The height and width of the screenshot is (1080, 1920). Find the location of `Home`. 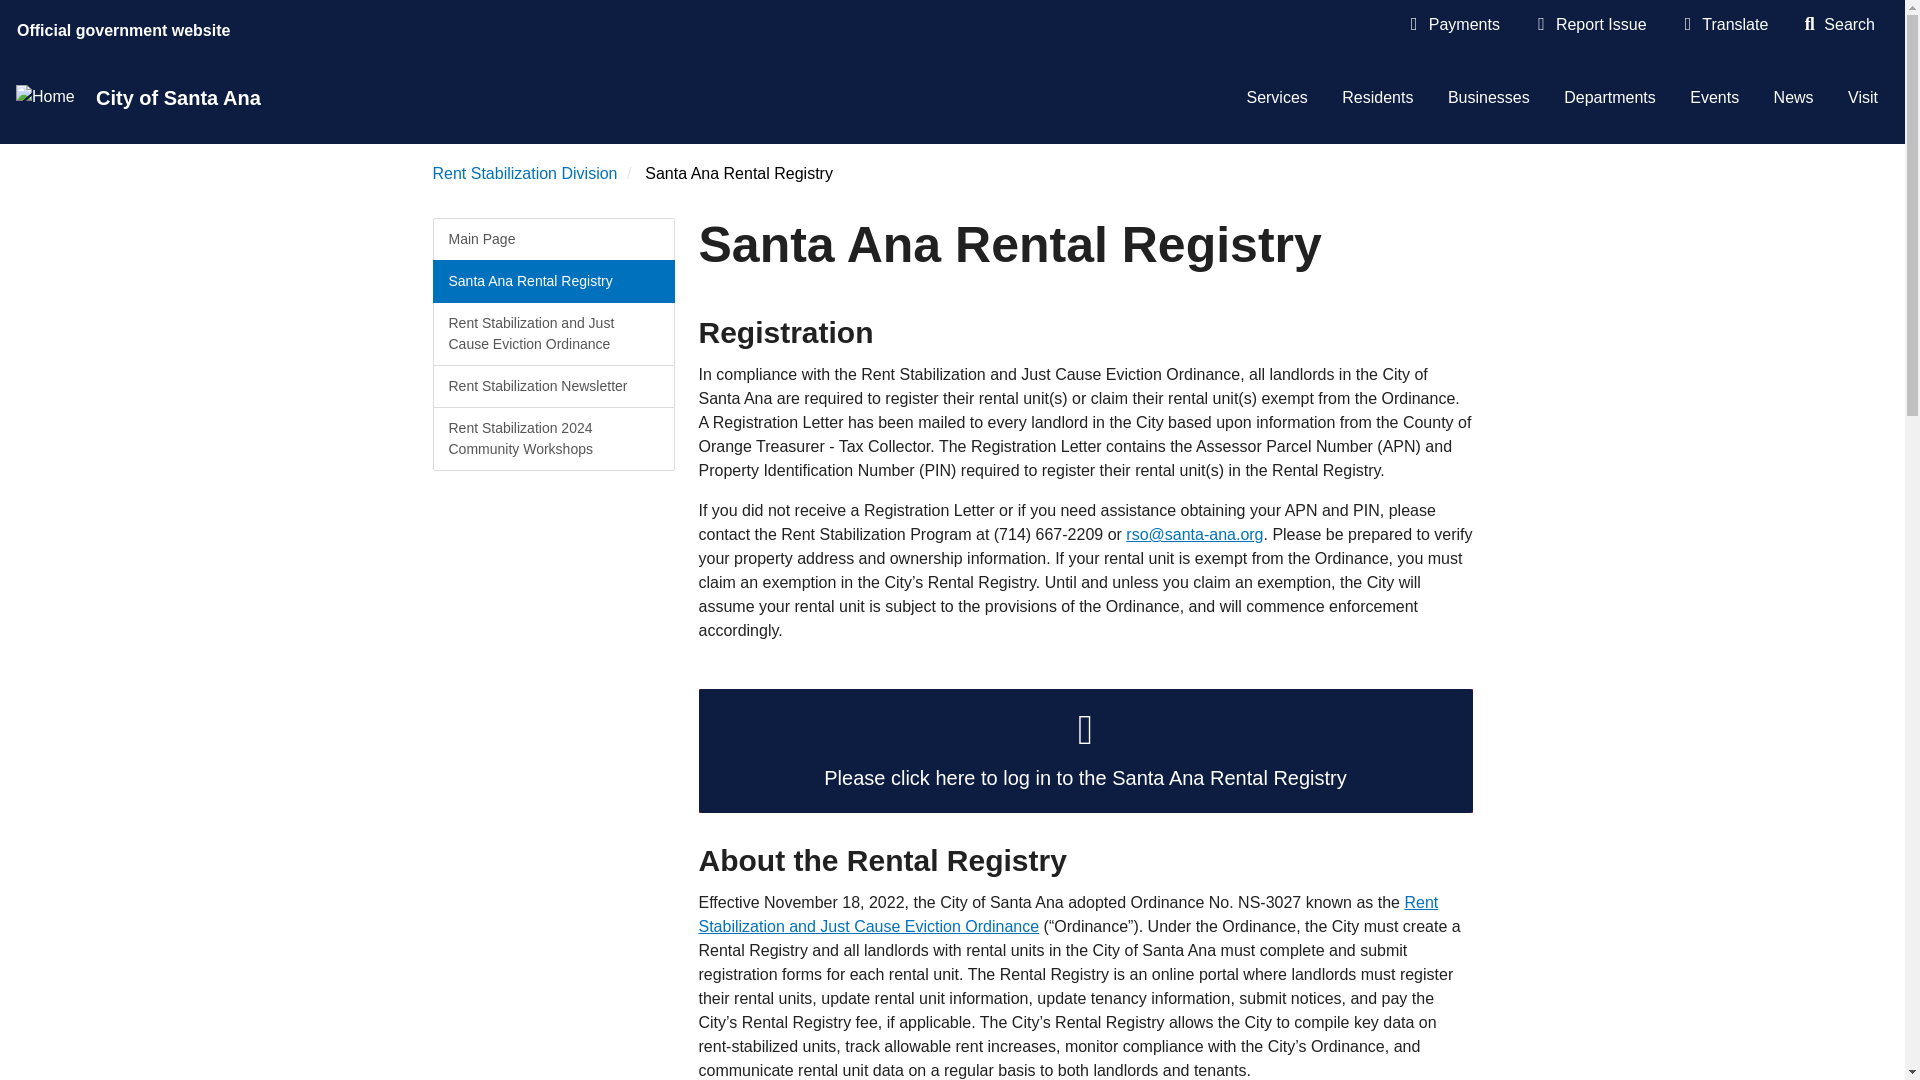

Home is located at coordinates (44, 97).